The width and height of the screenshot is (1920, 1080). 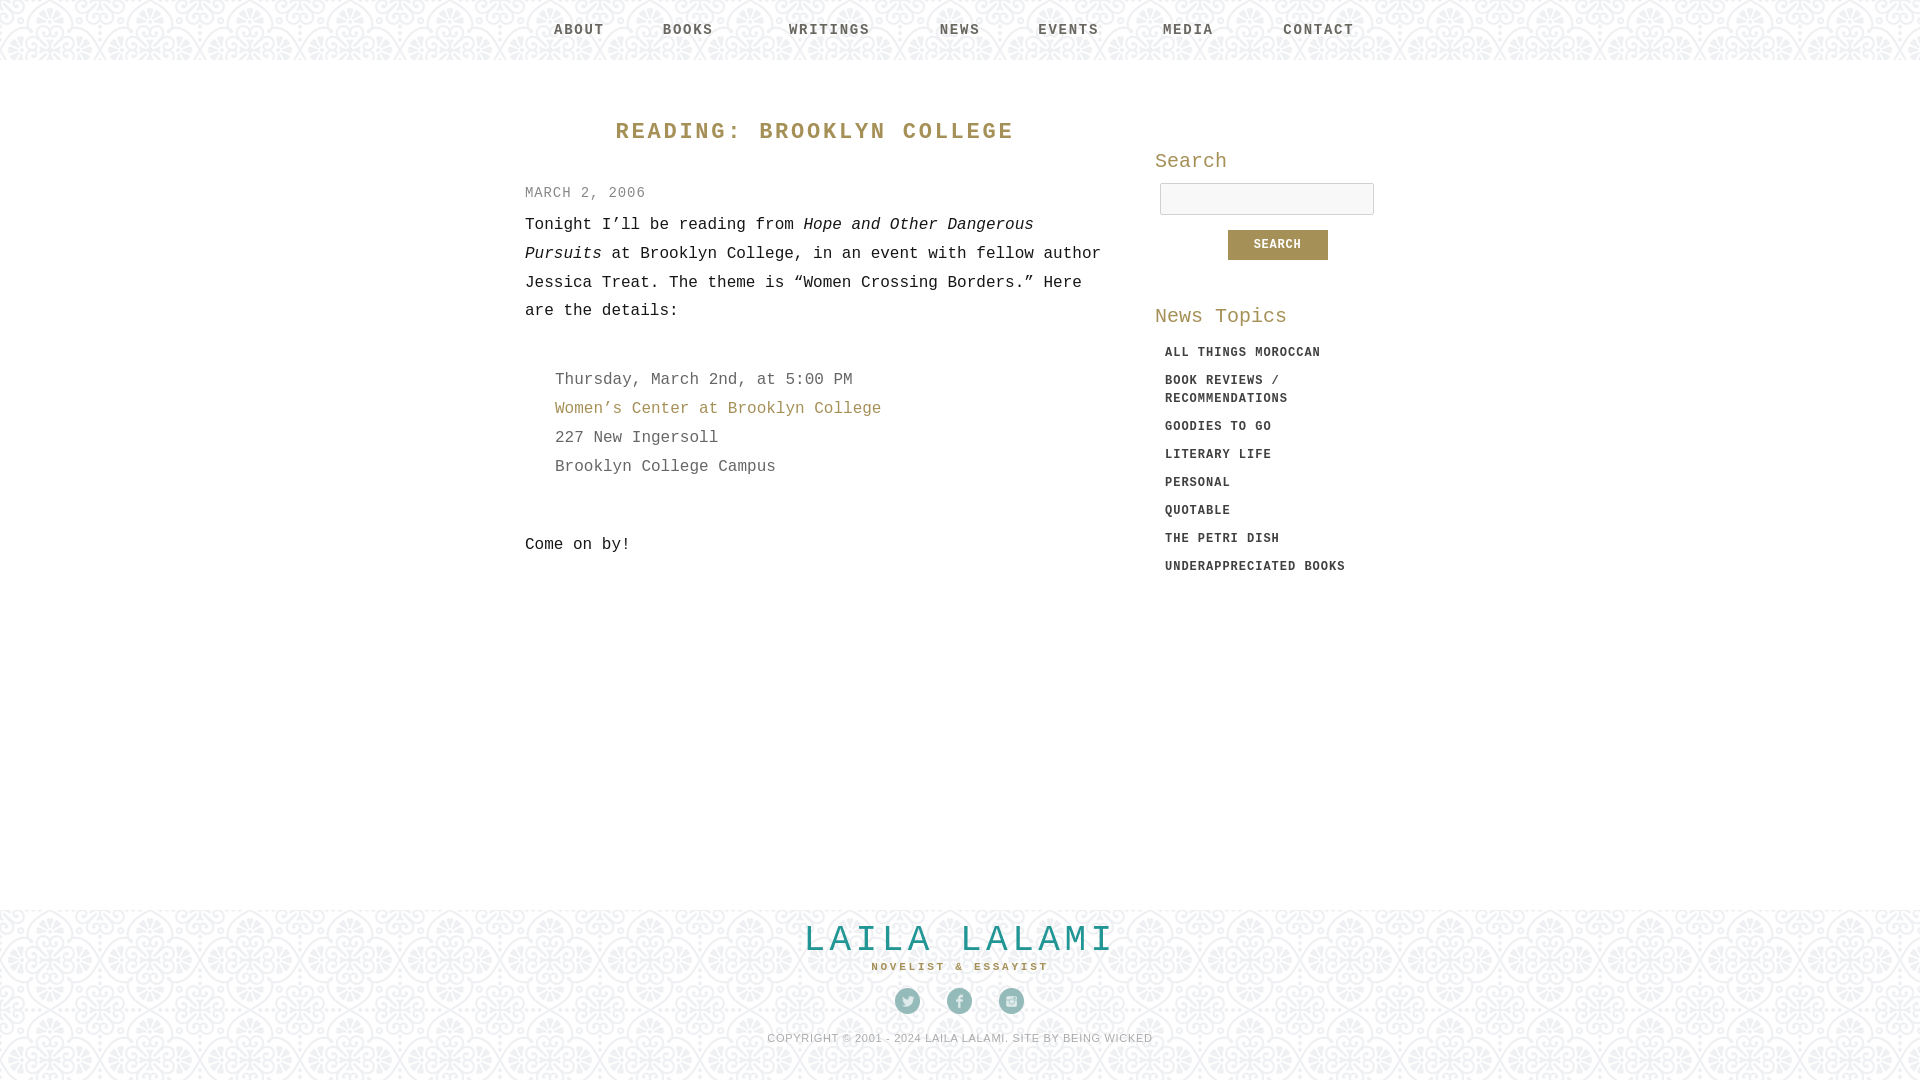 What do you see at coordinates (1222, 539) in the screenshot?
I see `THE PETRI DISH` at bounding box center [1222, 539].